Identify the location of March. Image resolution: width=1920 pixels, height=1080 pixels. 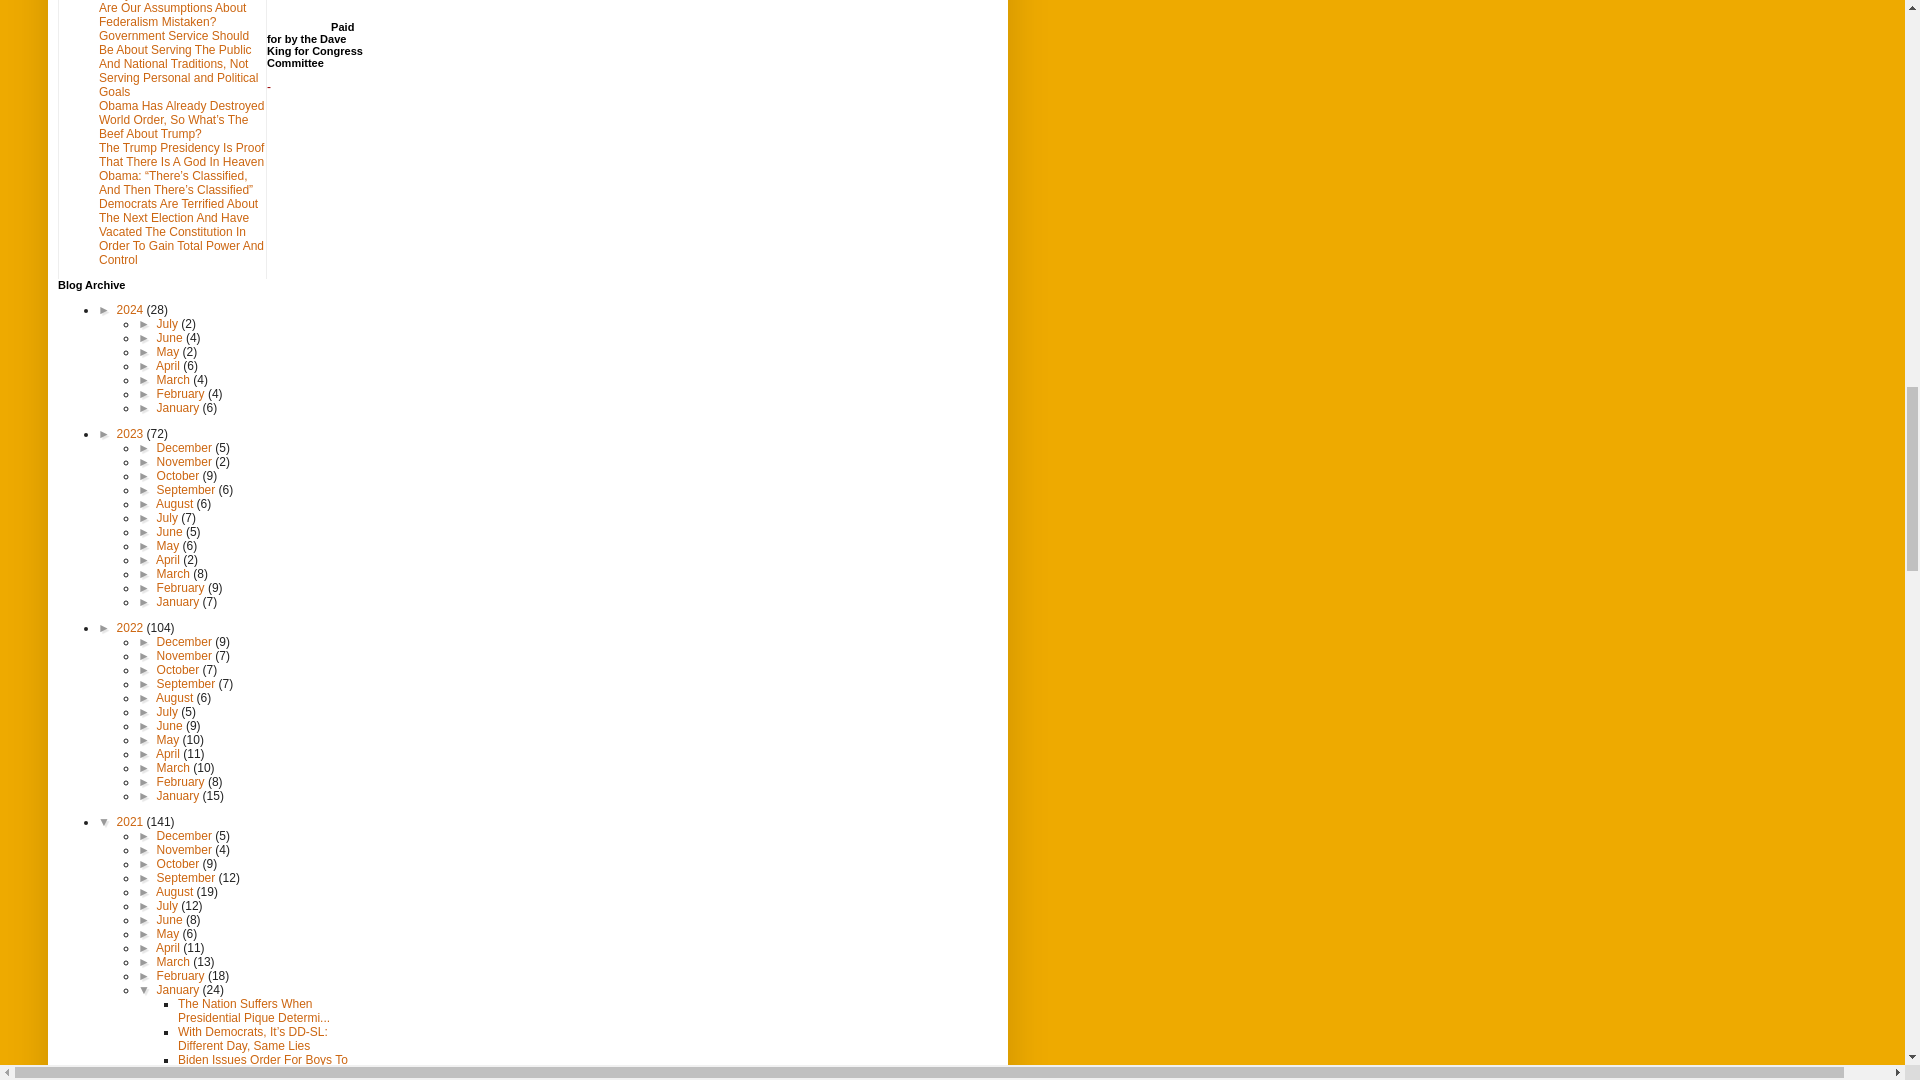
(175, 379).